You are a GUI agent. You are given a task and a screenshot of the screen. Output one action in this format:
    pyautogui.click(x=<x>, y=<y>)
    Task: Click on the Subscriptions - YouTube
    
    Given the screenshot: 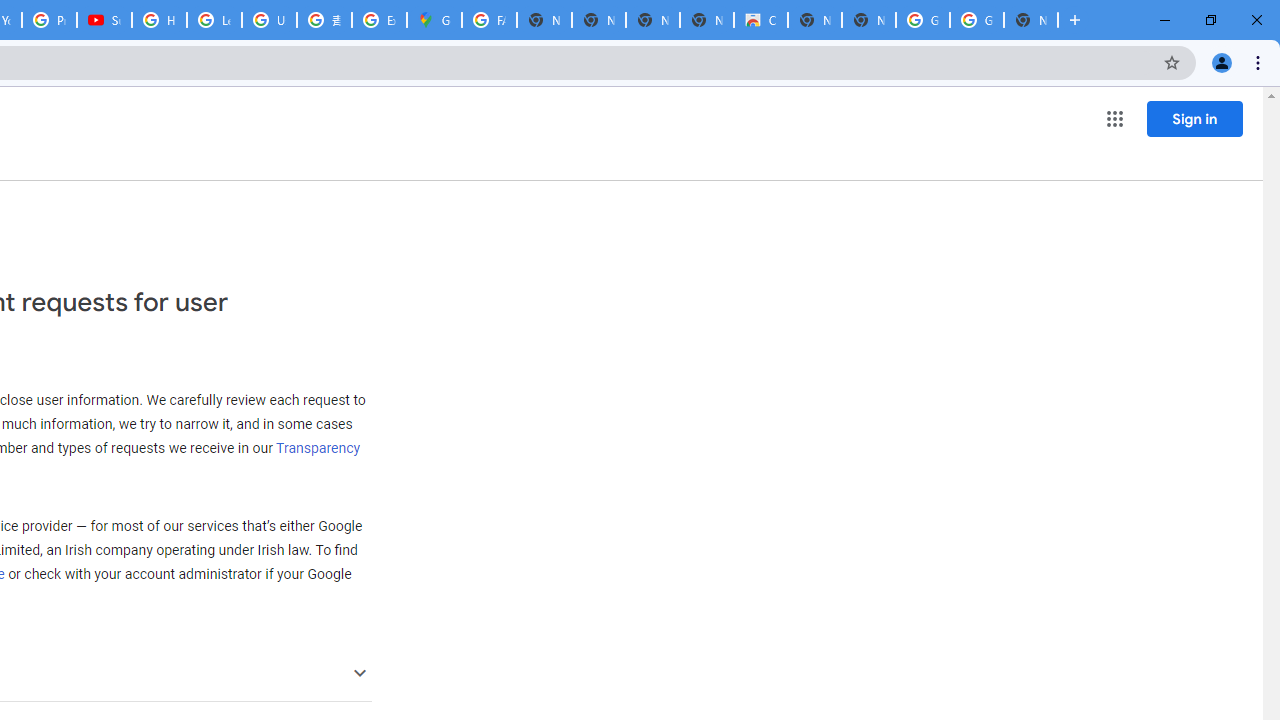 What is the action you would take?
    pyautogui.click(x=104, y=20)
    